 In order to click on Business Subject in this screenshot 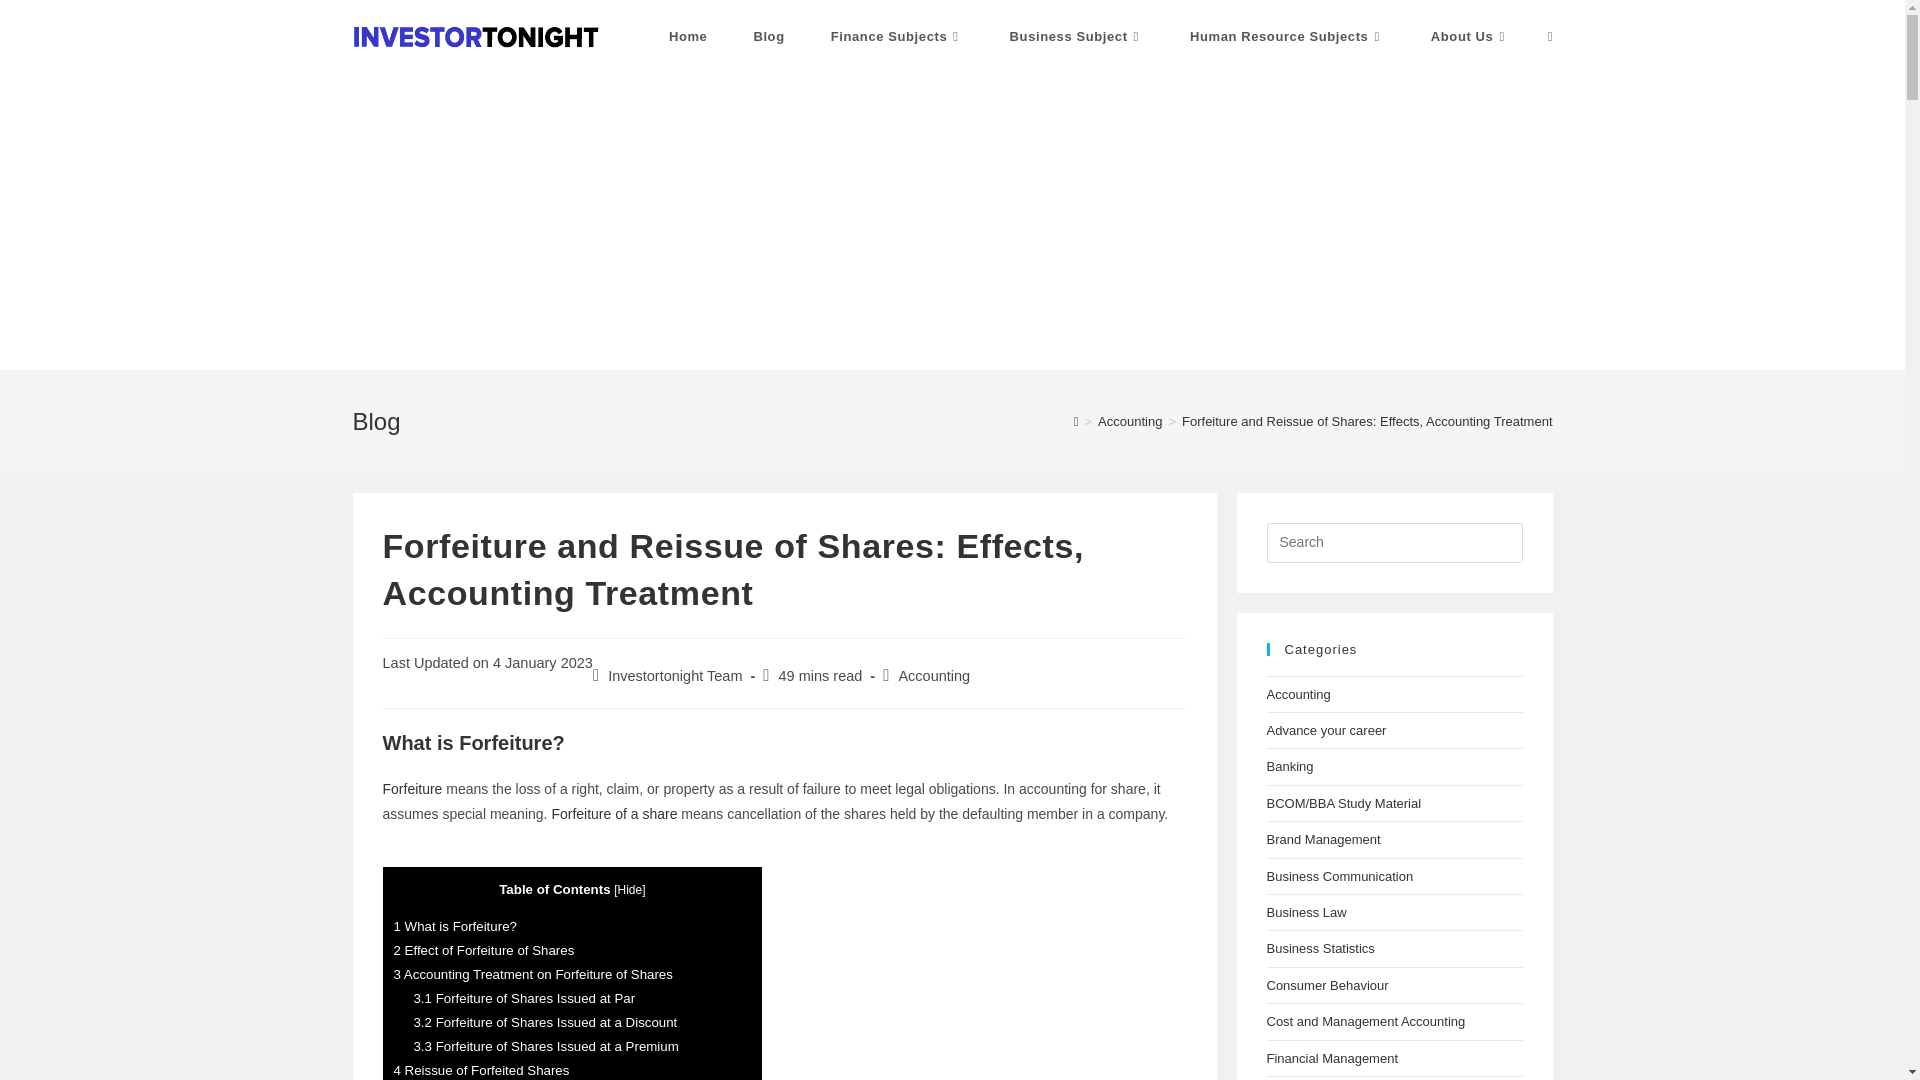, I will do `click(1076, 37)`.